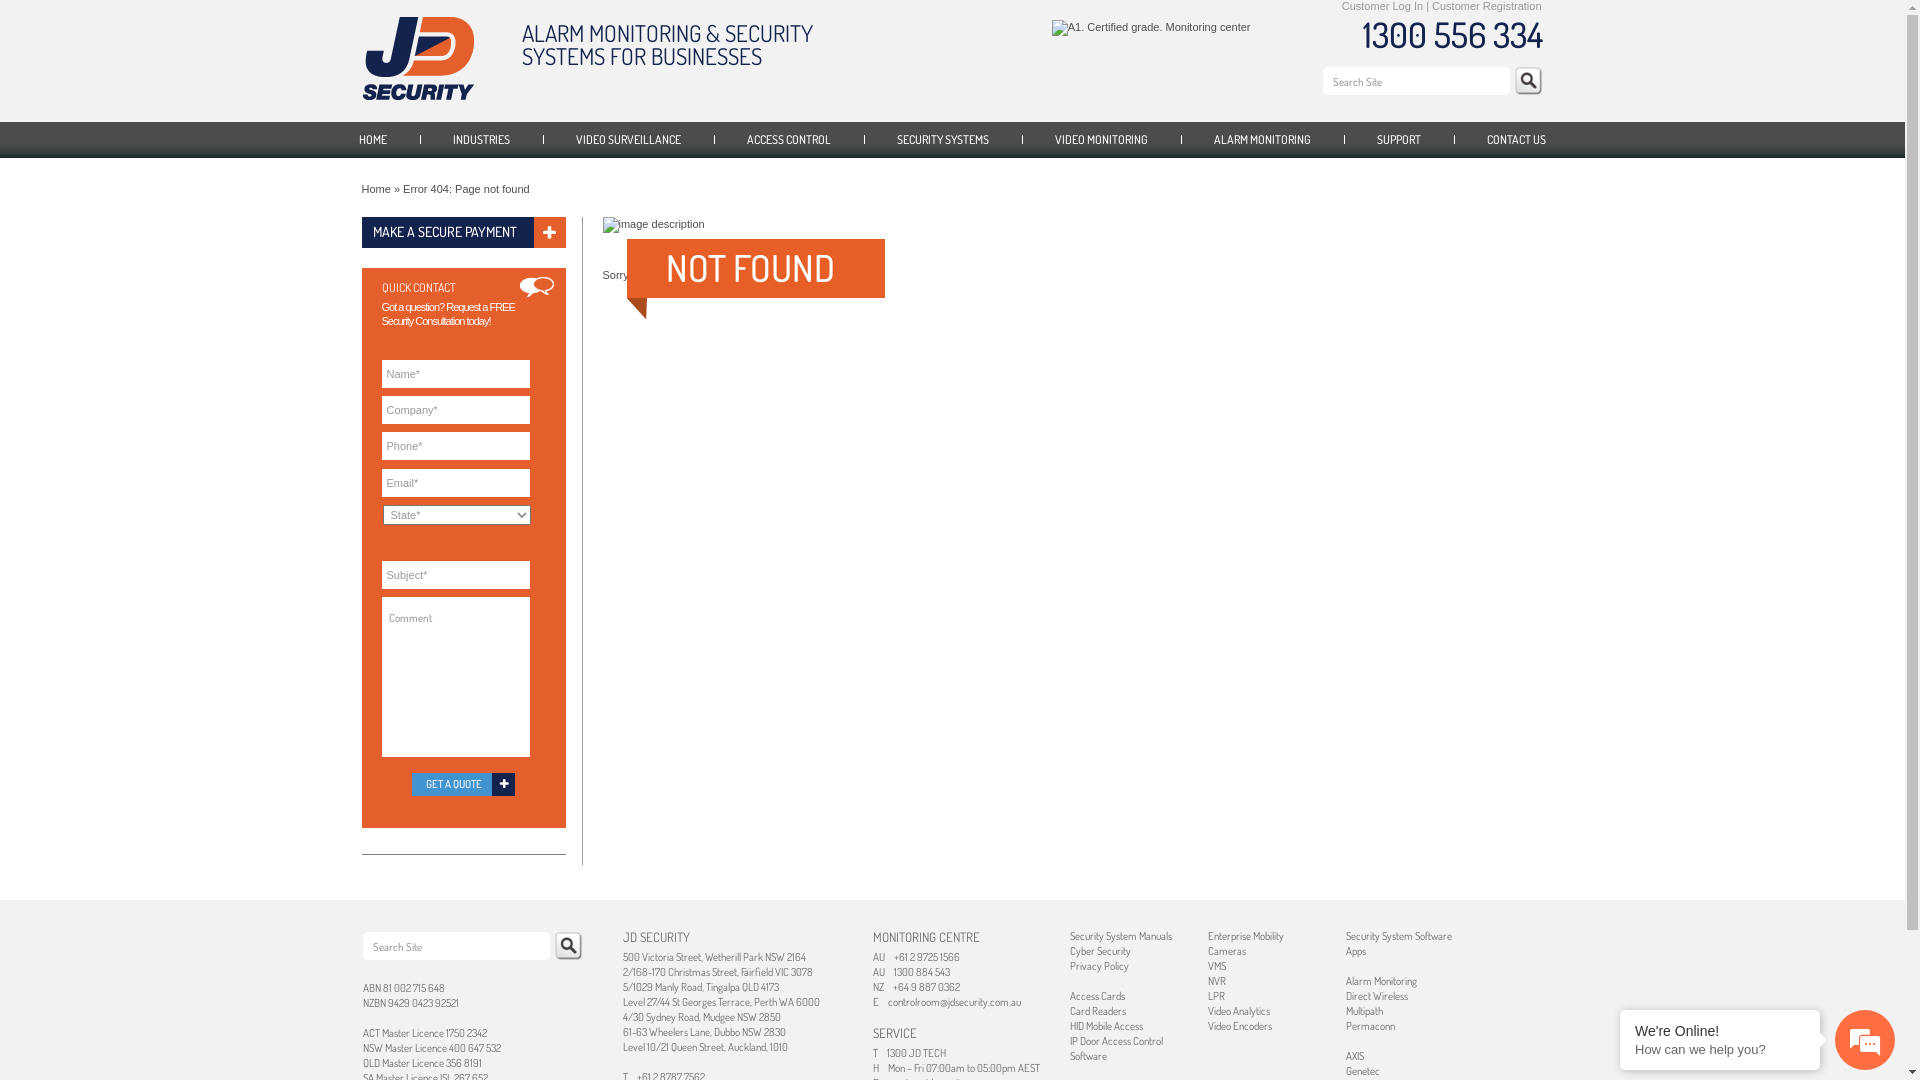  Describe the element at coordinates (1516, 140) in the screenshot. I see `CONTACT US` at that location.